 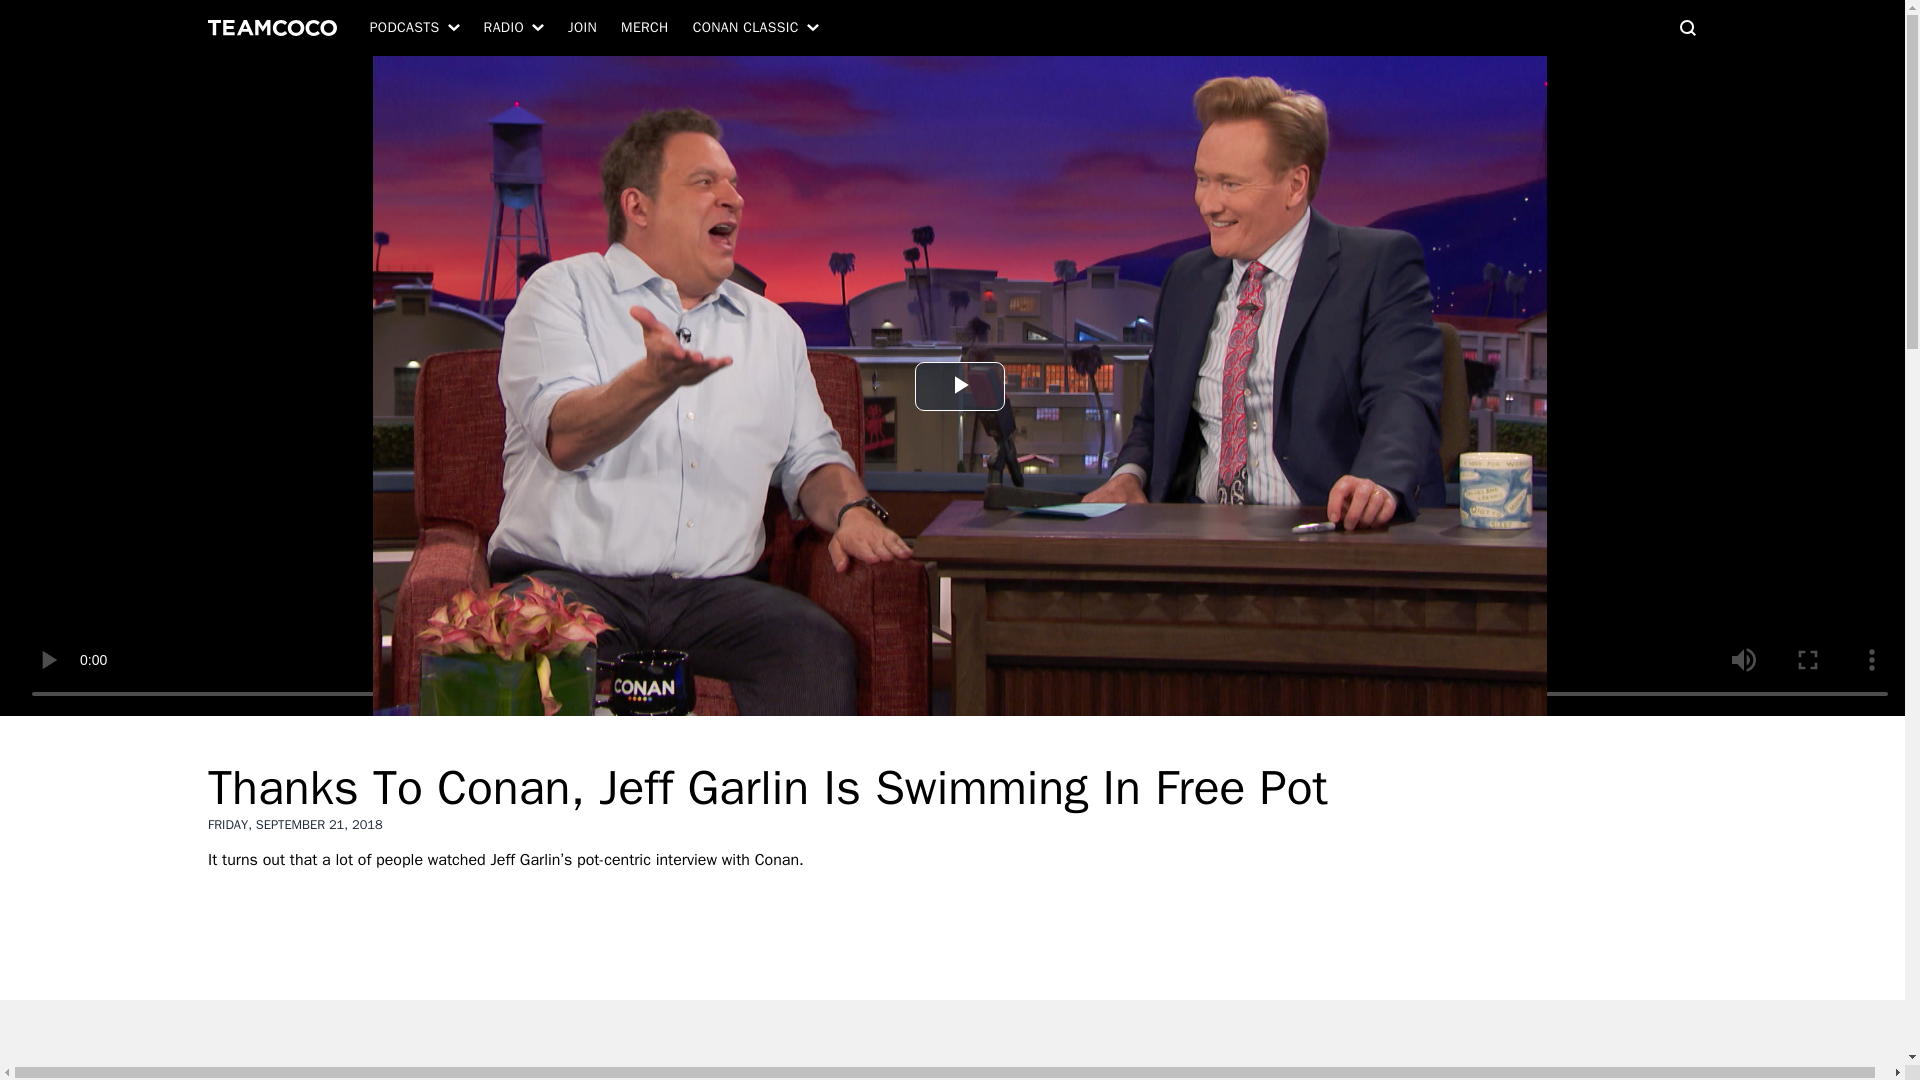 I want to click on JOIN, so click(x=582, y=28).